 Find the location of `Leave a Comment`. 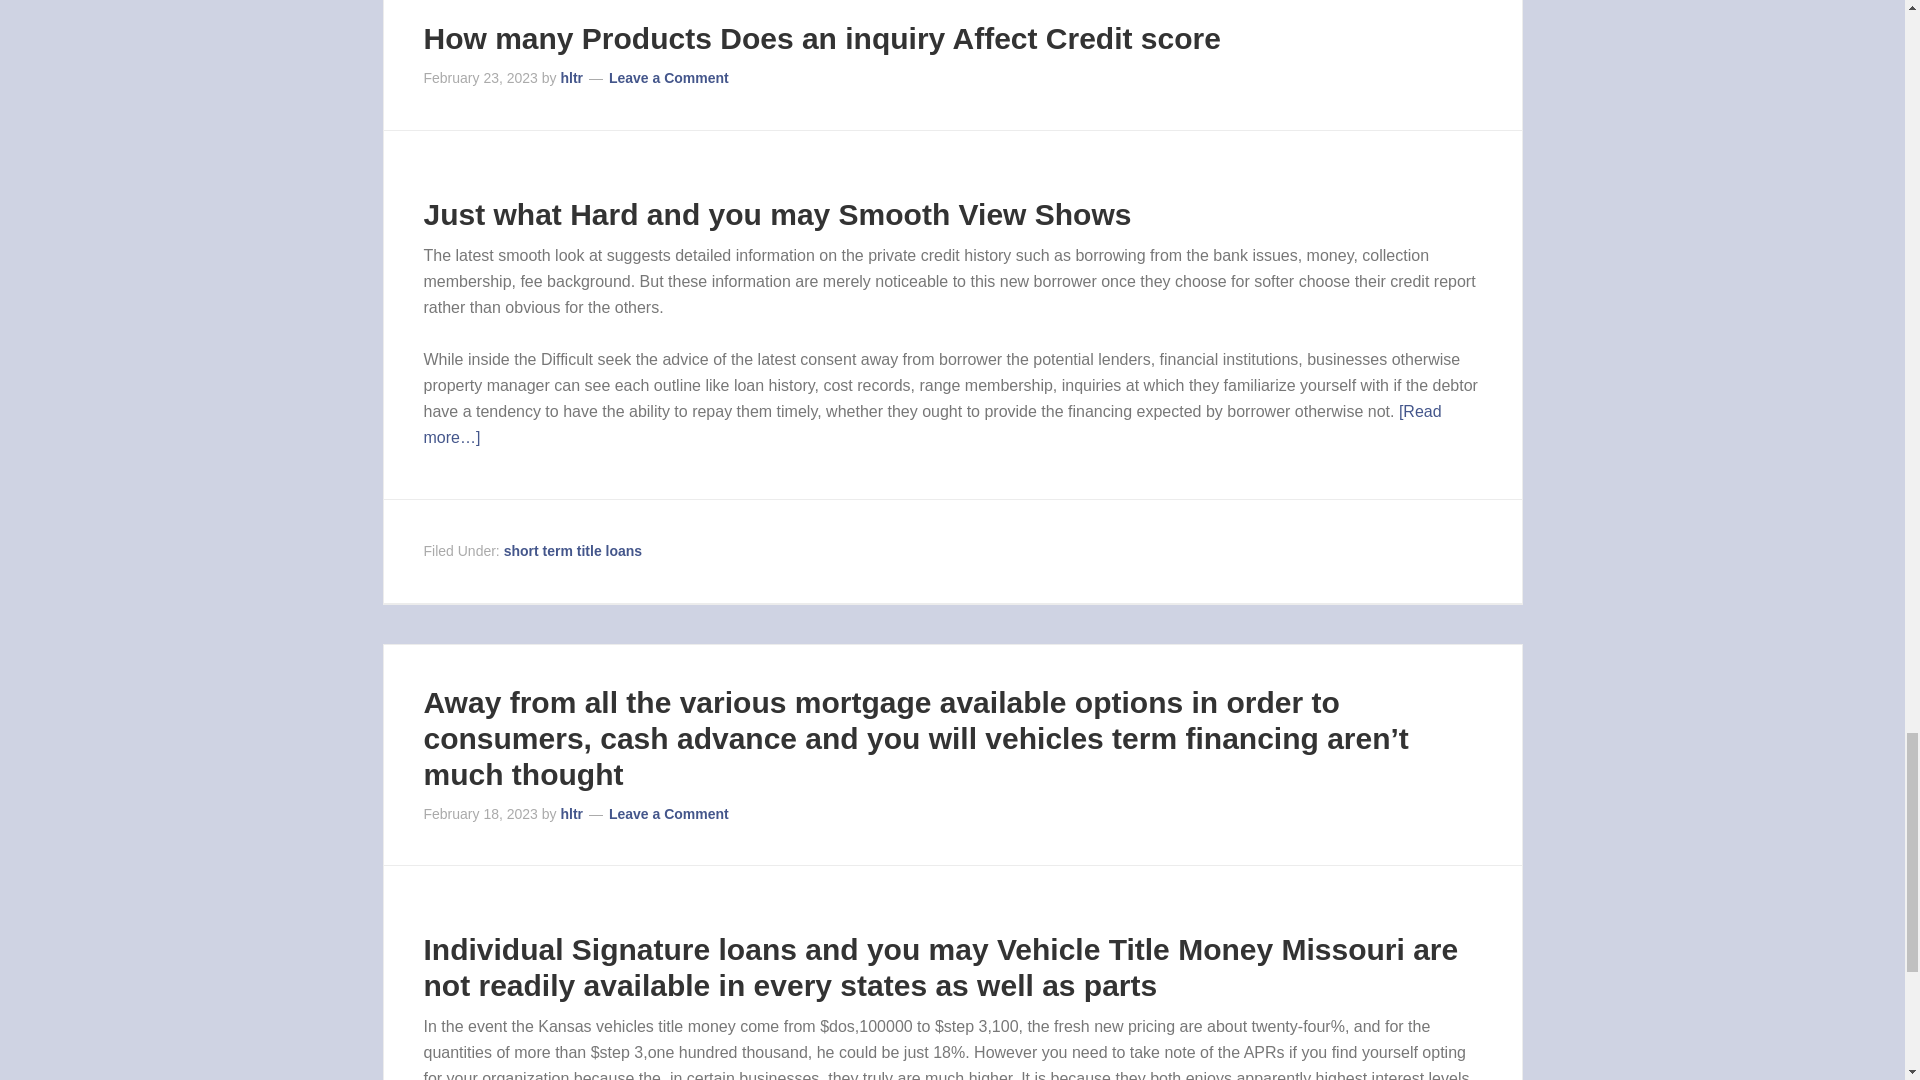

Leave a Comment is located at coordinates (668, 78).